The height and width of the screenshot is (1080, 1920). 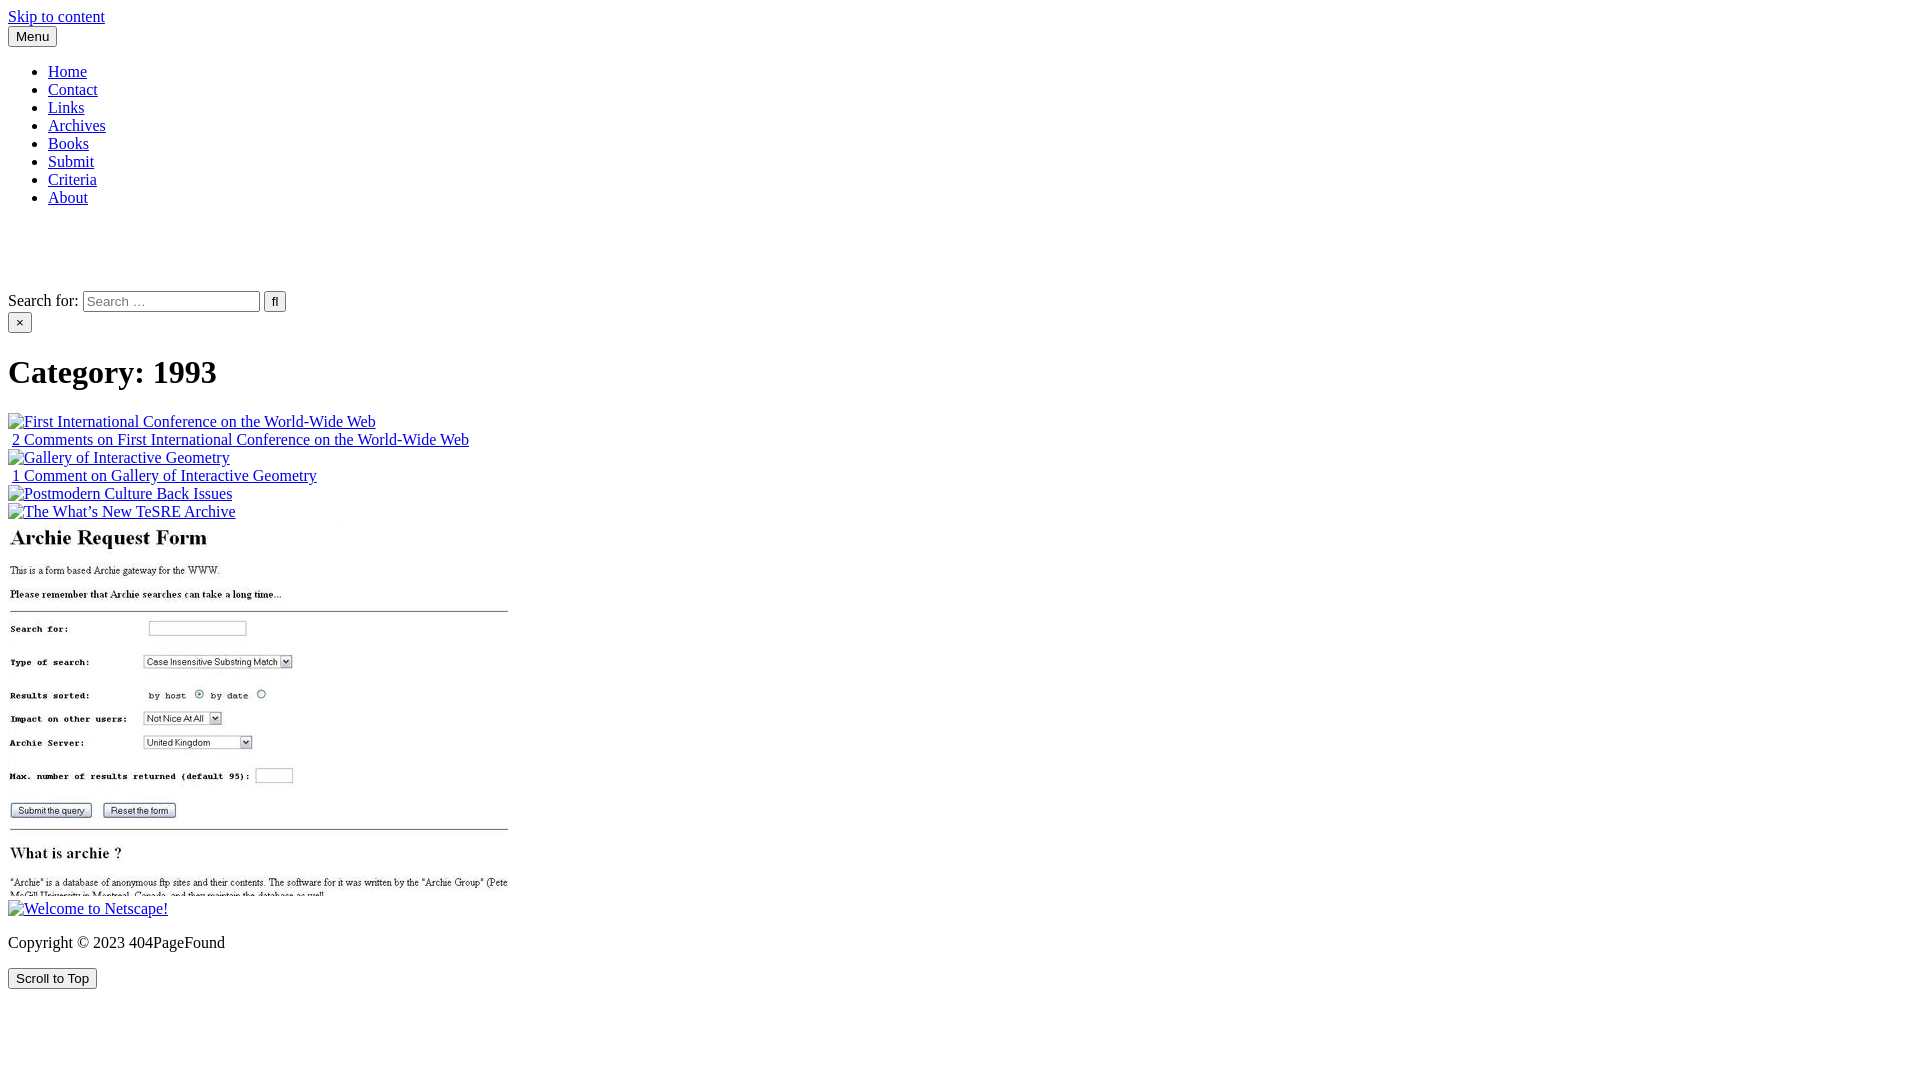 What do you see at coordinates (66, 108) in the screenshot?
I see `Links` at bounding box center [66, 108].